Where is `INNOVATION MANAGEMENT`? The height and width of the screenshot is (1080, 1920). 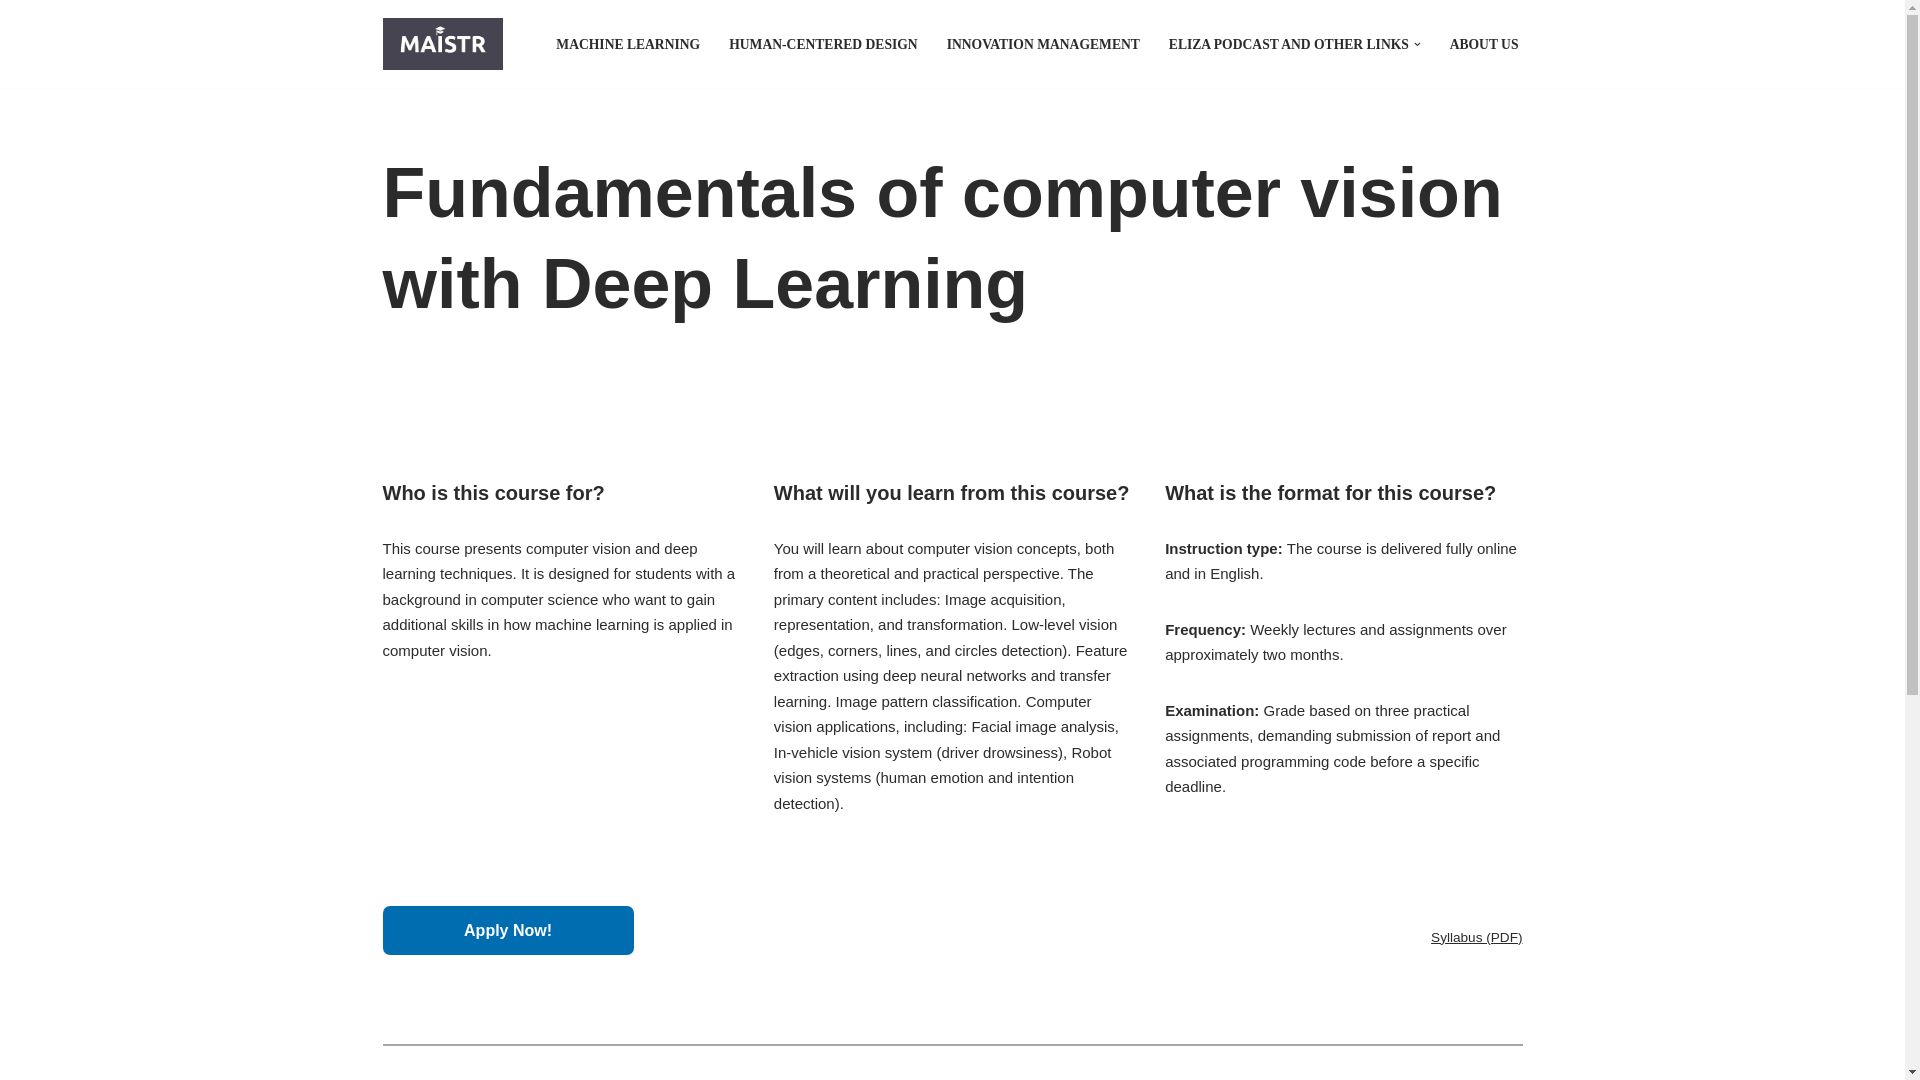 INNOVATION MANAGEMENT is located at coordinates (1043, 44).